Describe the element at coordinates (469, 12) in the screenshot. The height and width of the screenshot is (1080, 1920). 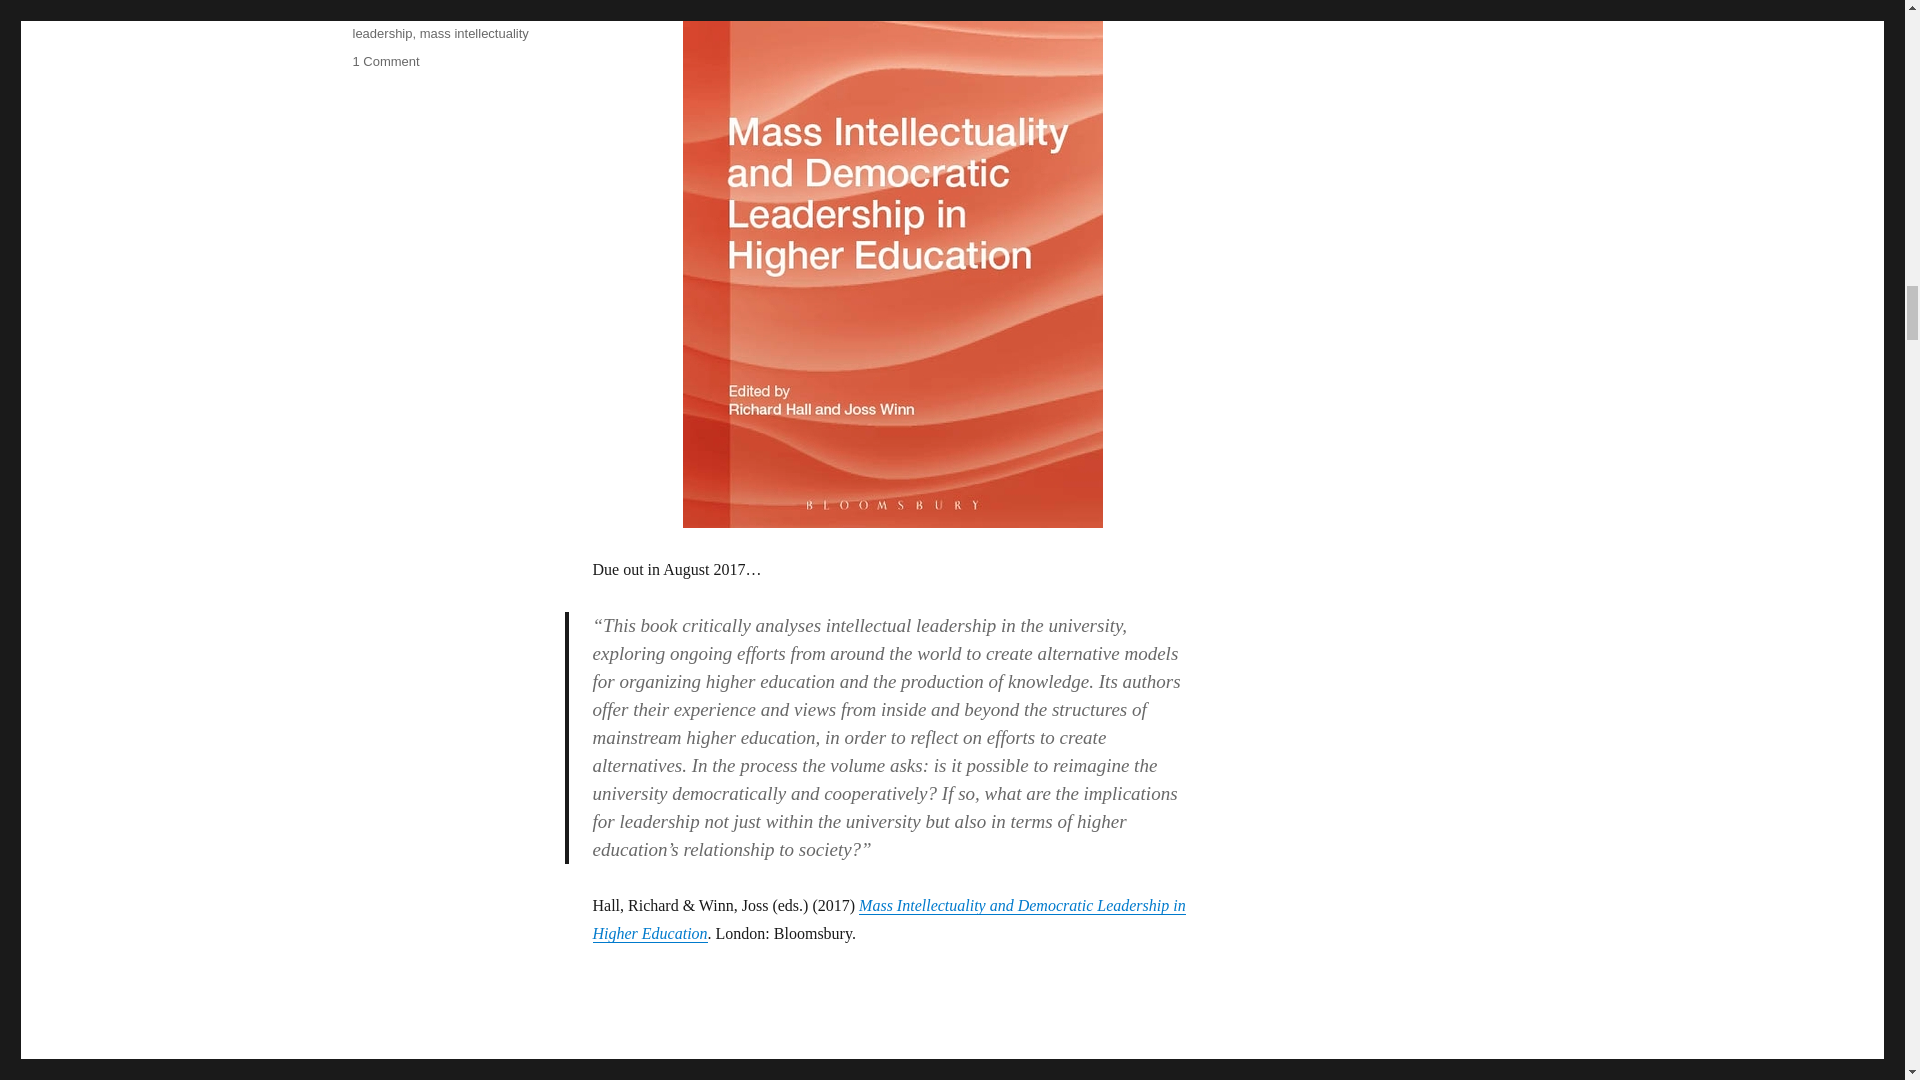
I see `Higher education` at that location.